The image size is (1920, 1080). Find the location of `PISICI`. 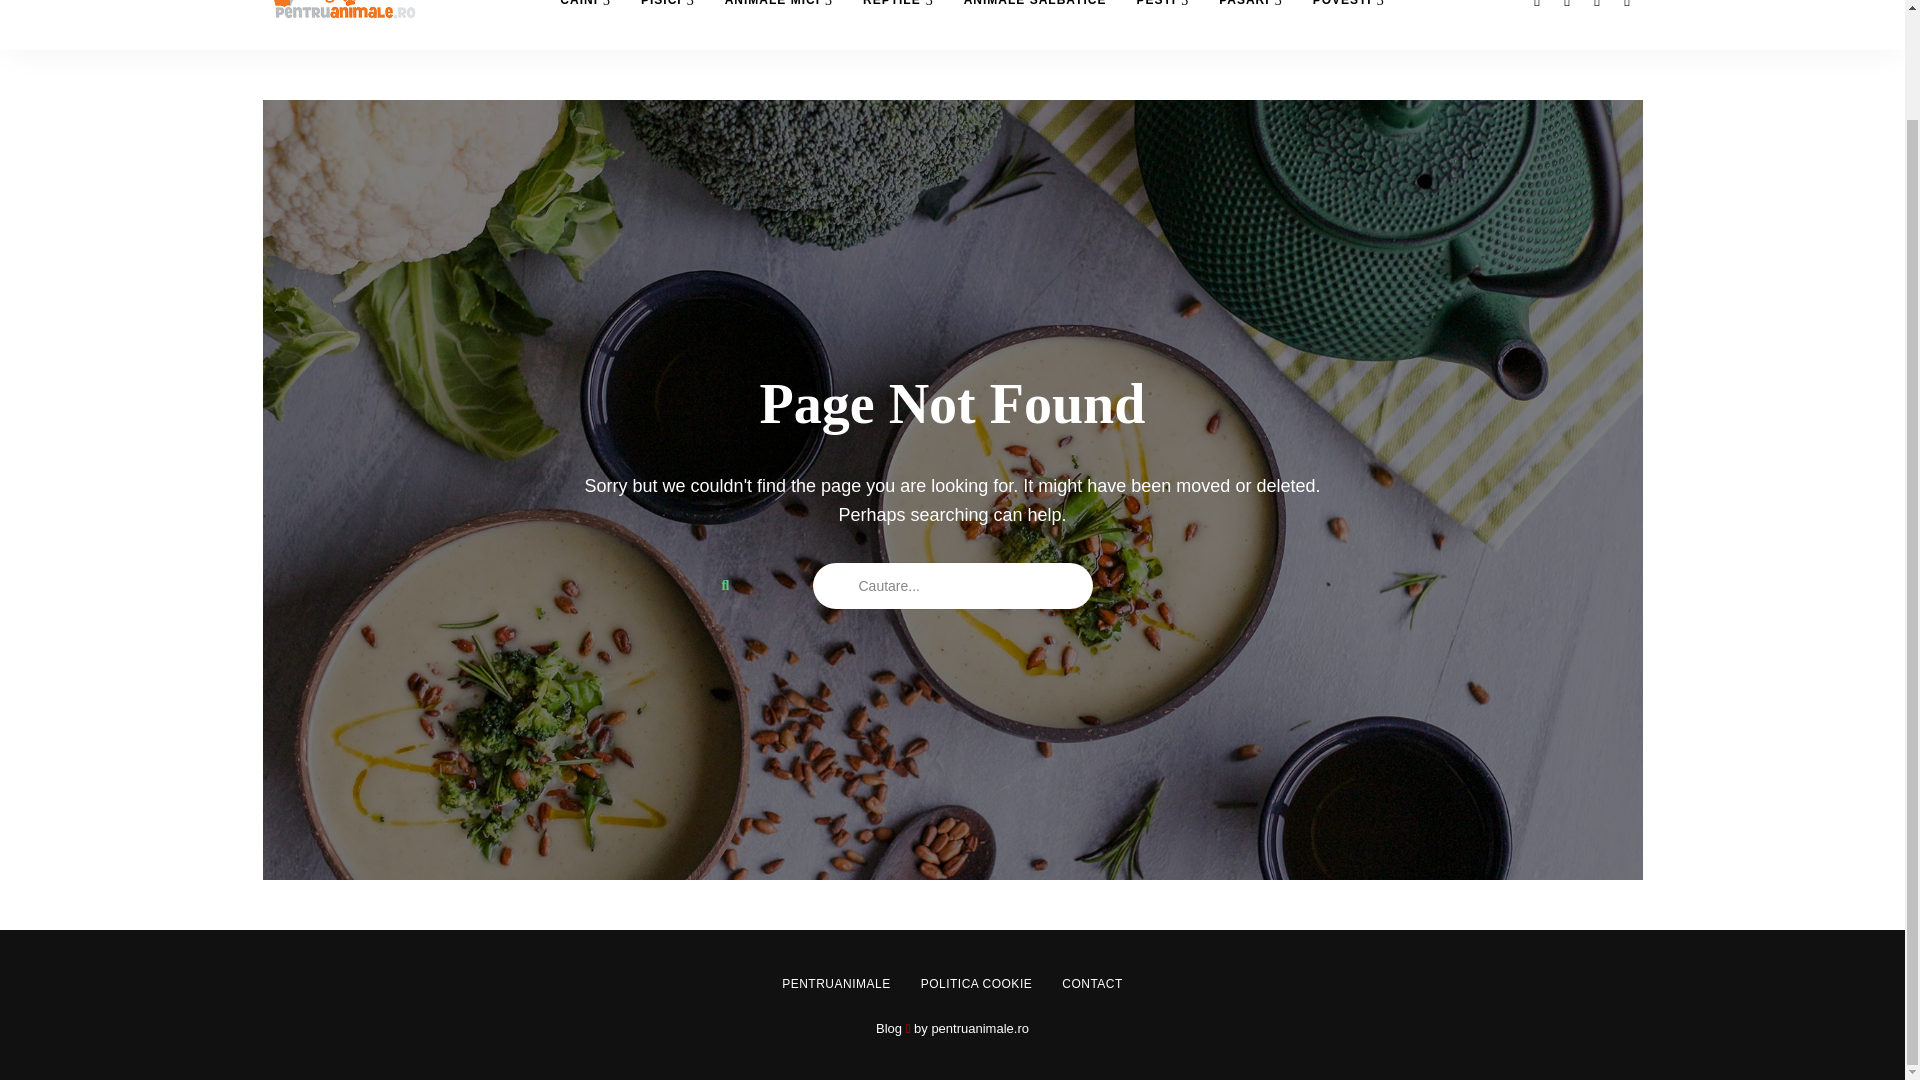

PISICI is located at coordinates (668, 24).